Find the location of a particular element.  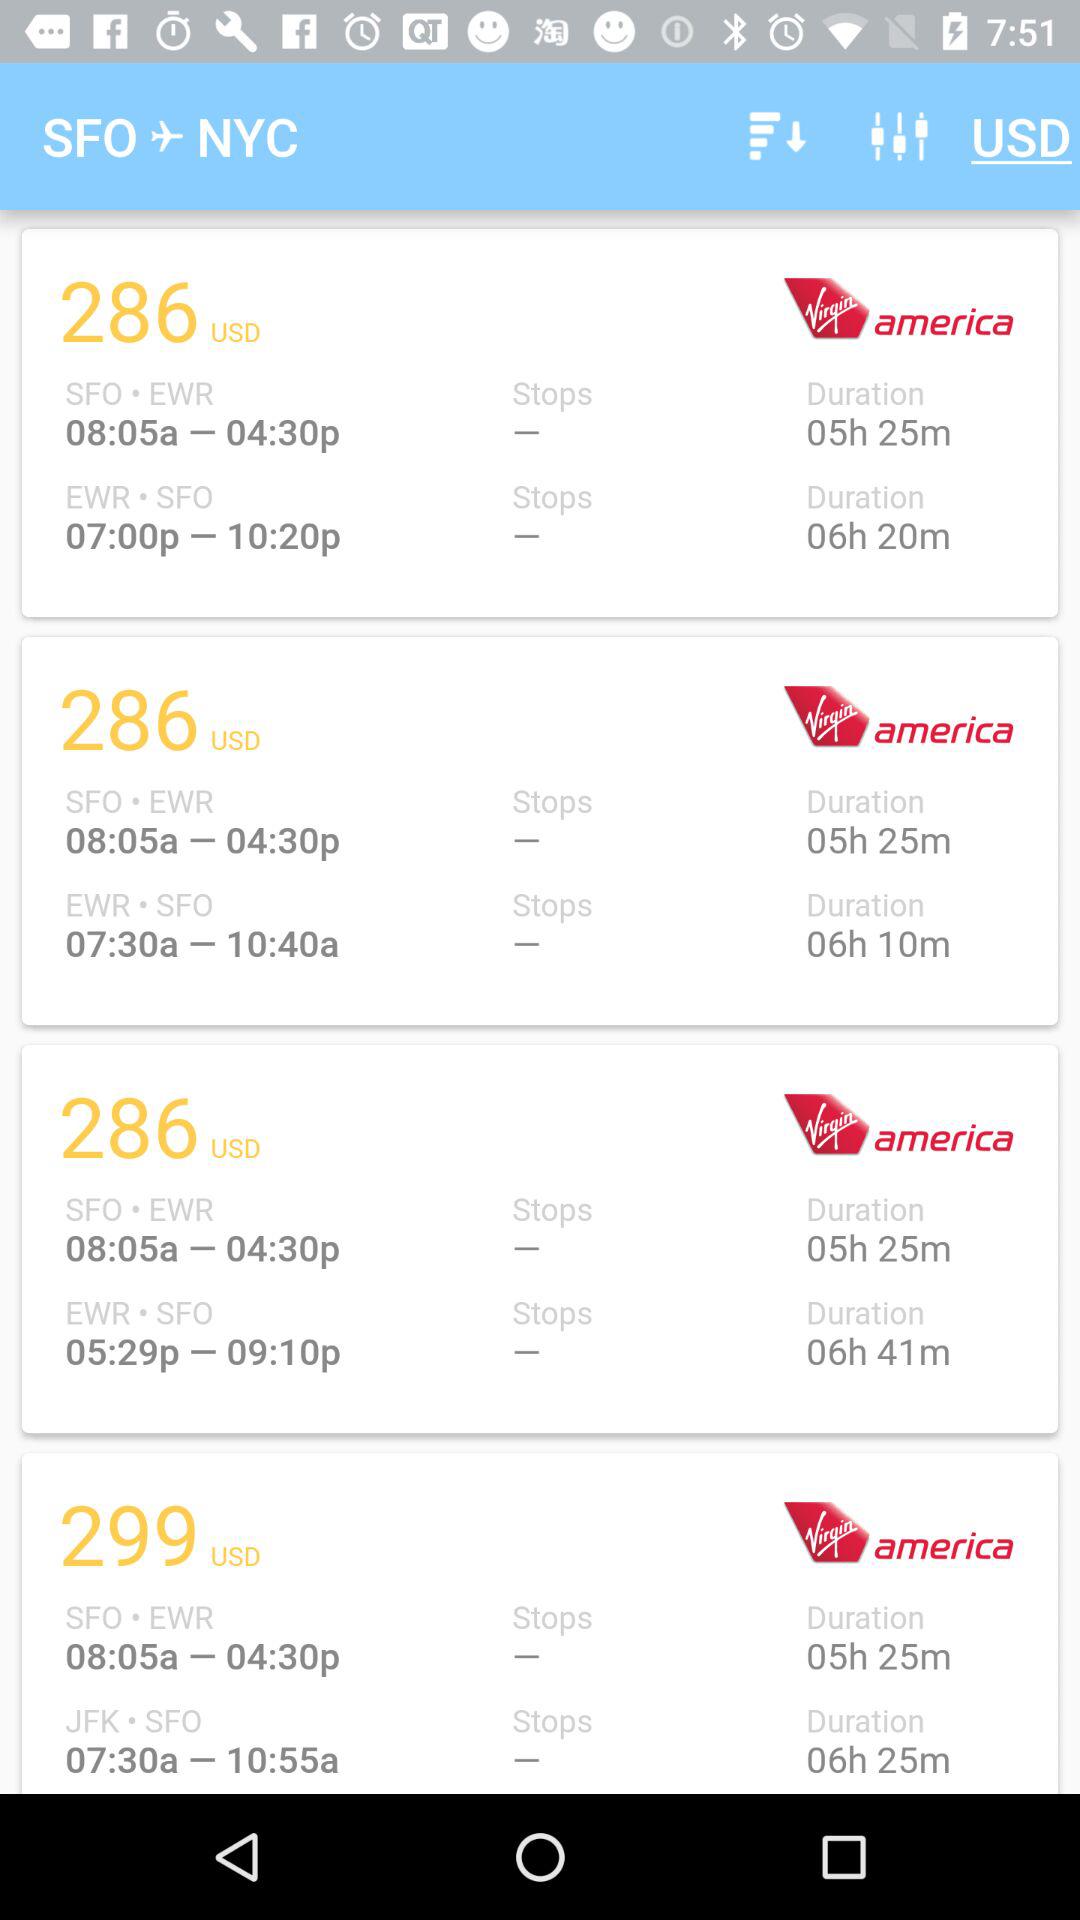

open the item next to the nyc item is located at coordinates (774, 136).